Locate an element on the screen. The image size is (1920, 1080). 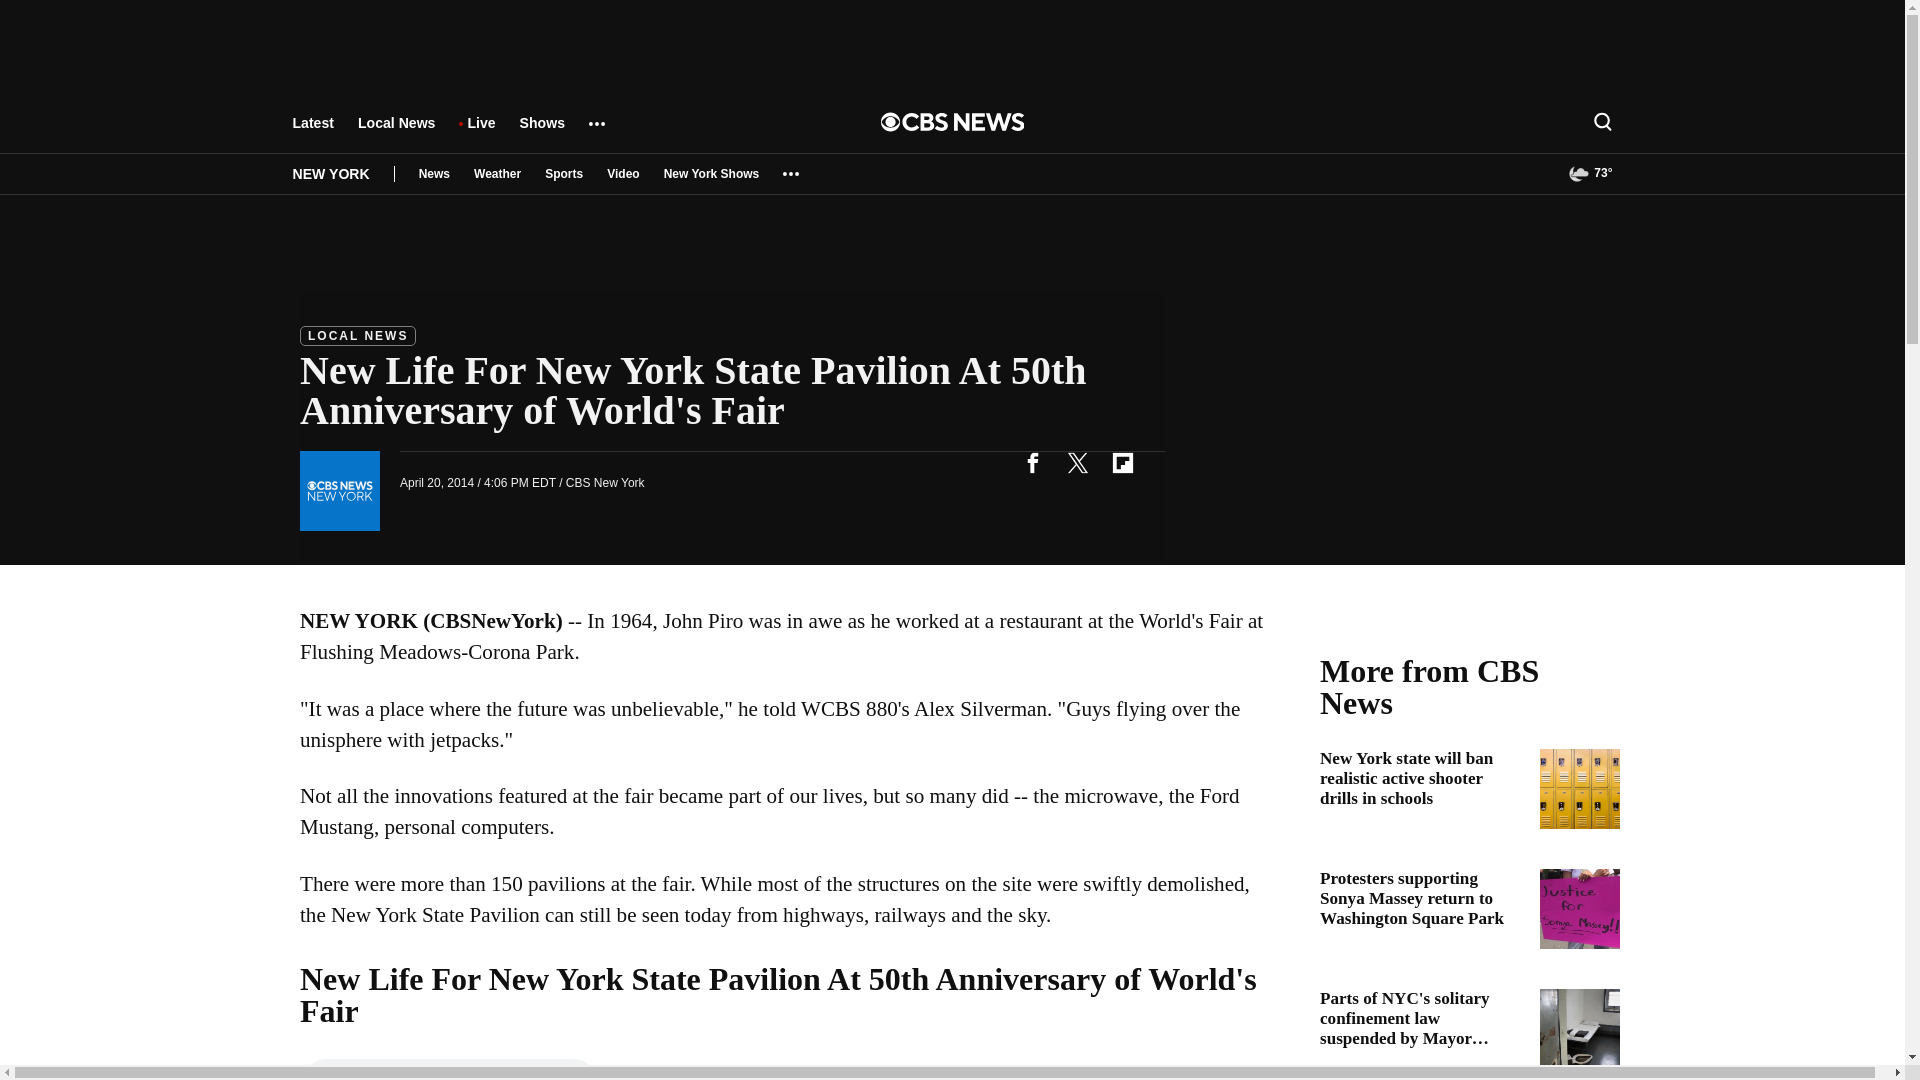
Local News is located at coordinates (396, 132).